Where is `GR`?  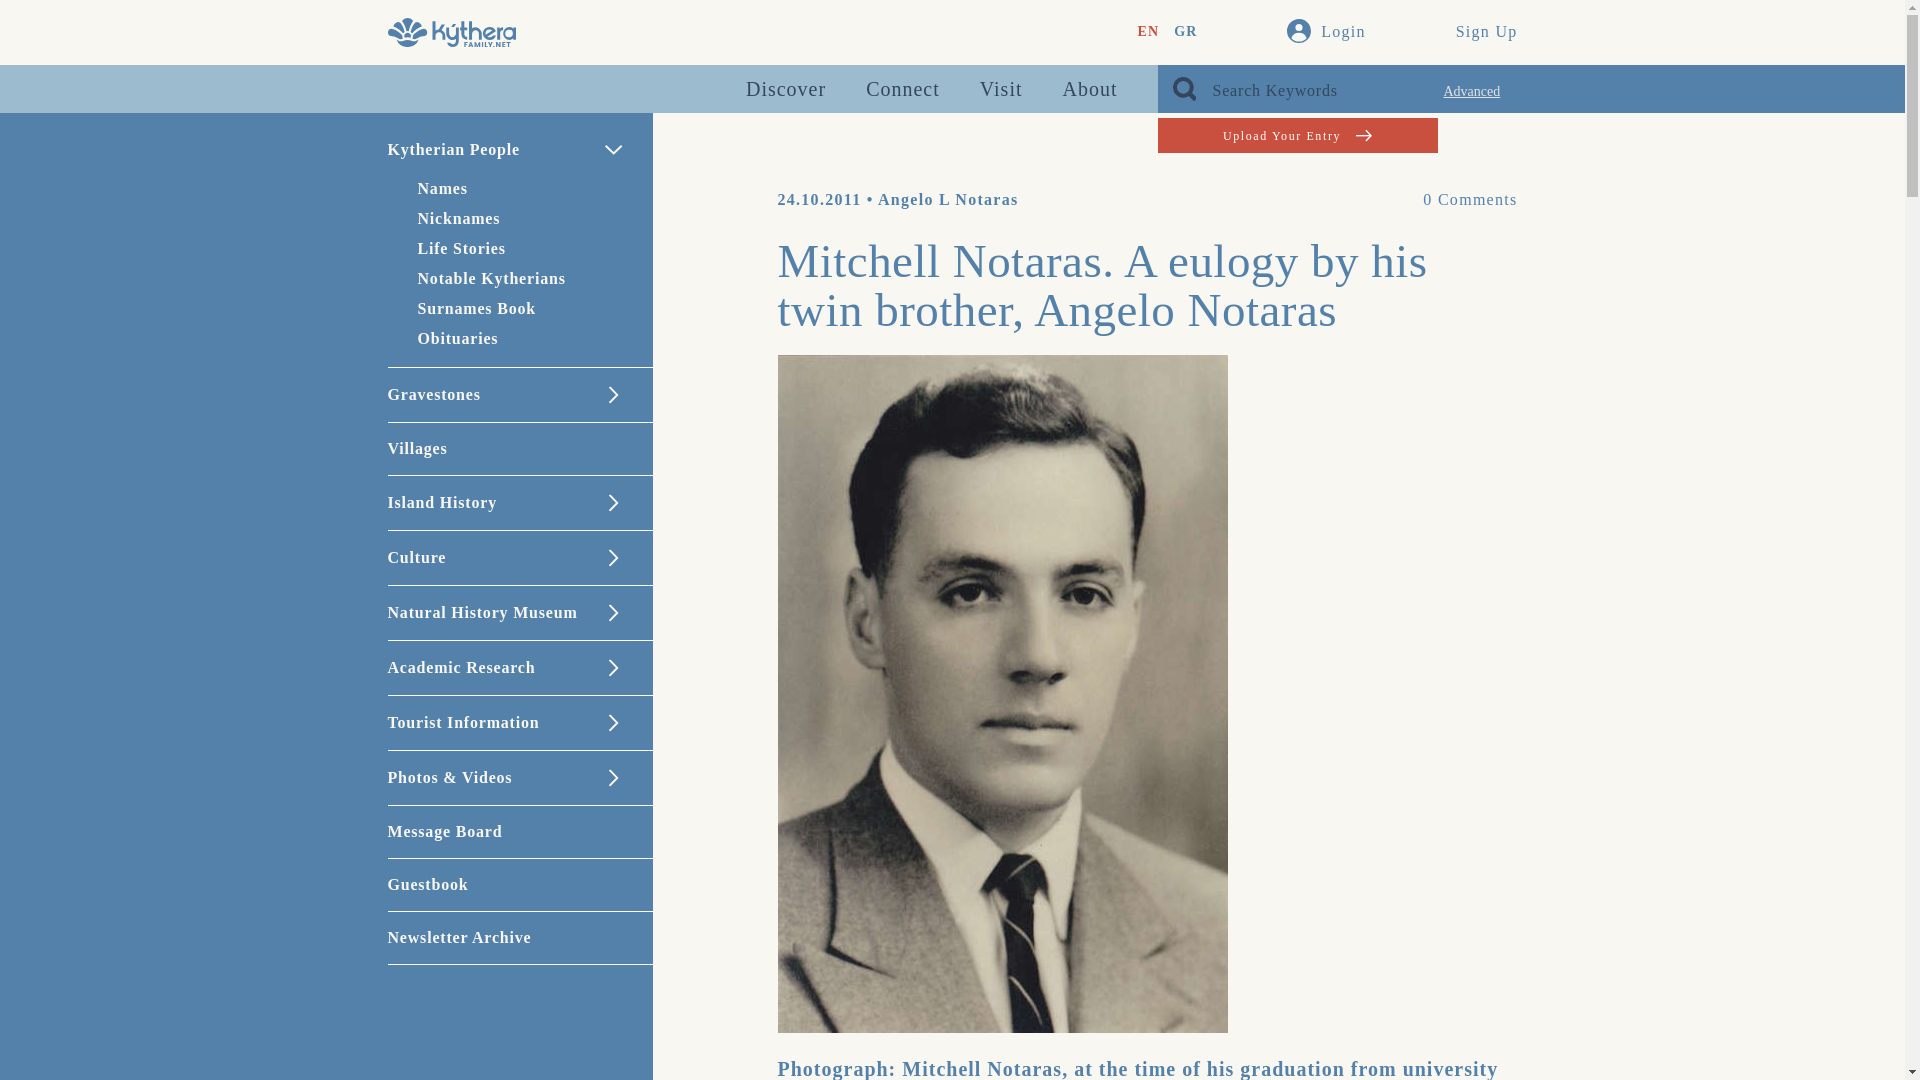 GR is located at coordinates (1184, 32).